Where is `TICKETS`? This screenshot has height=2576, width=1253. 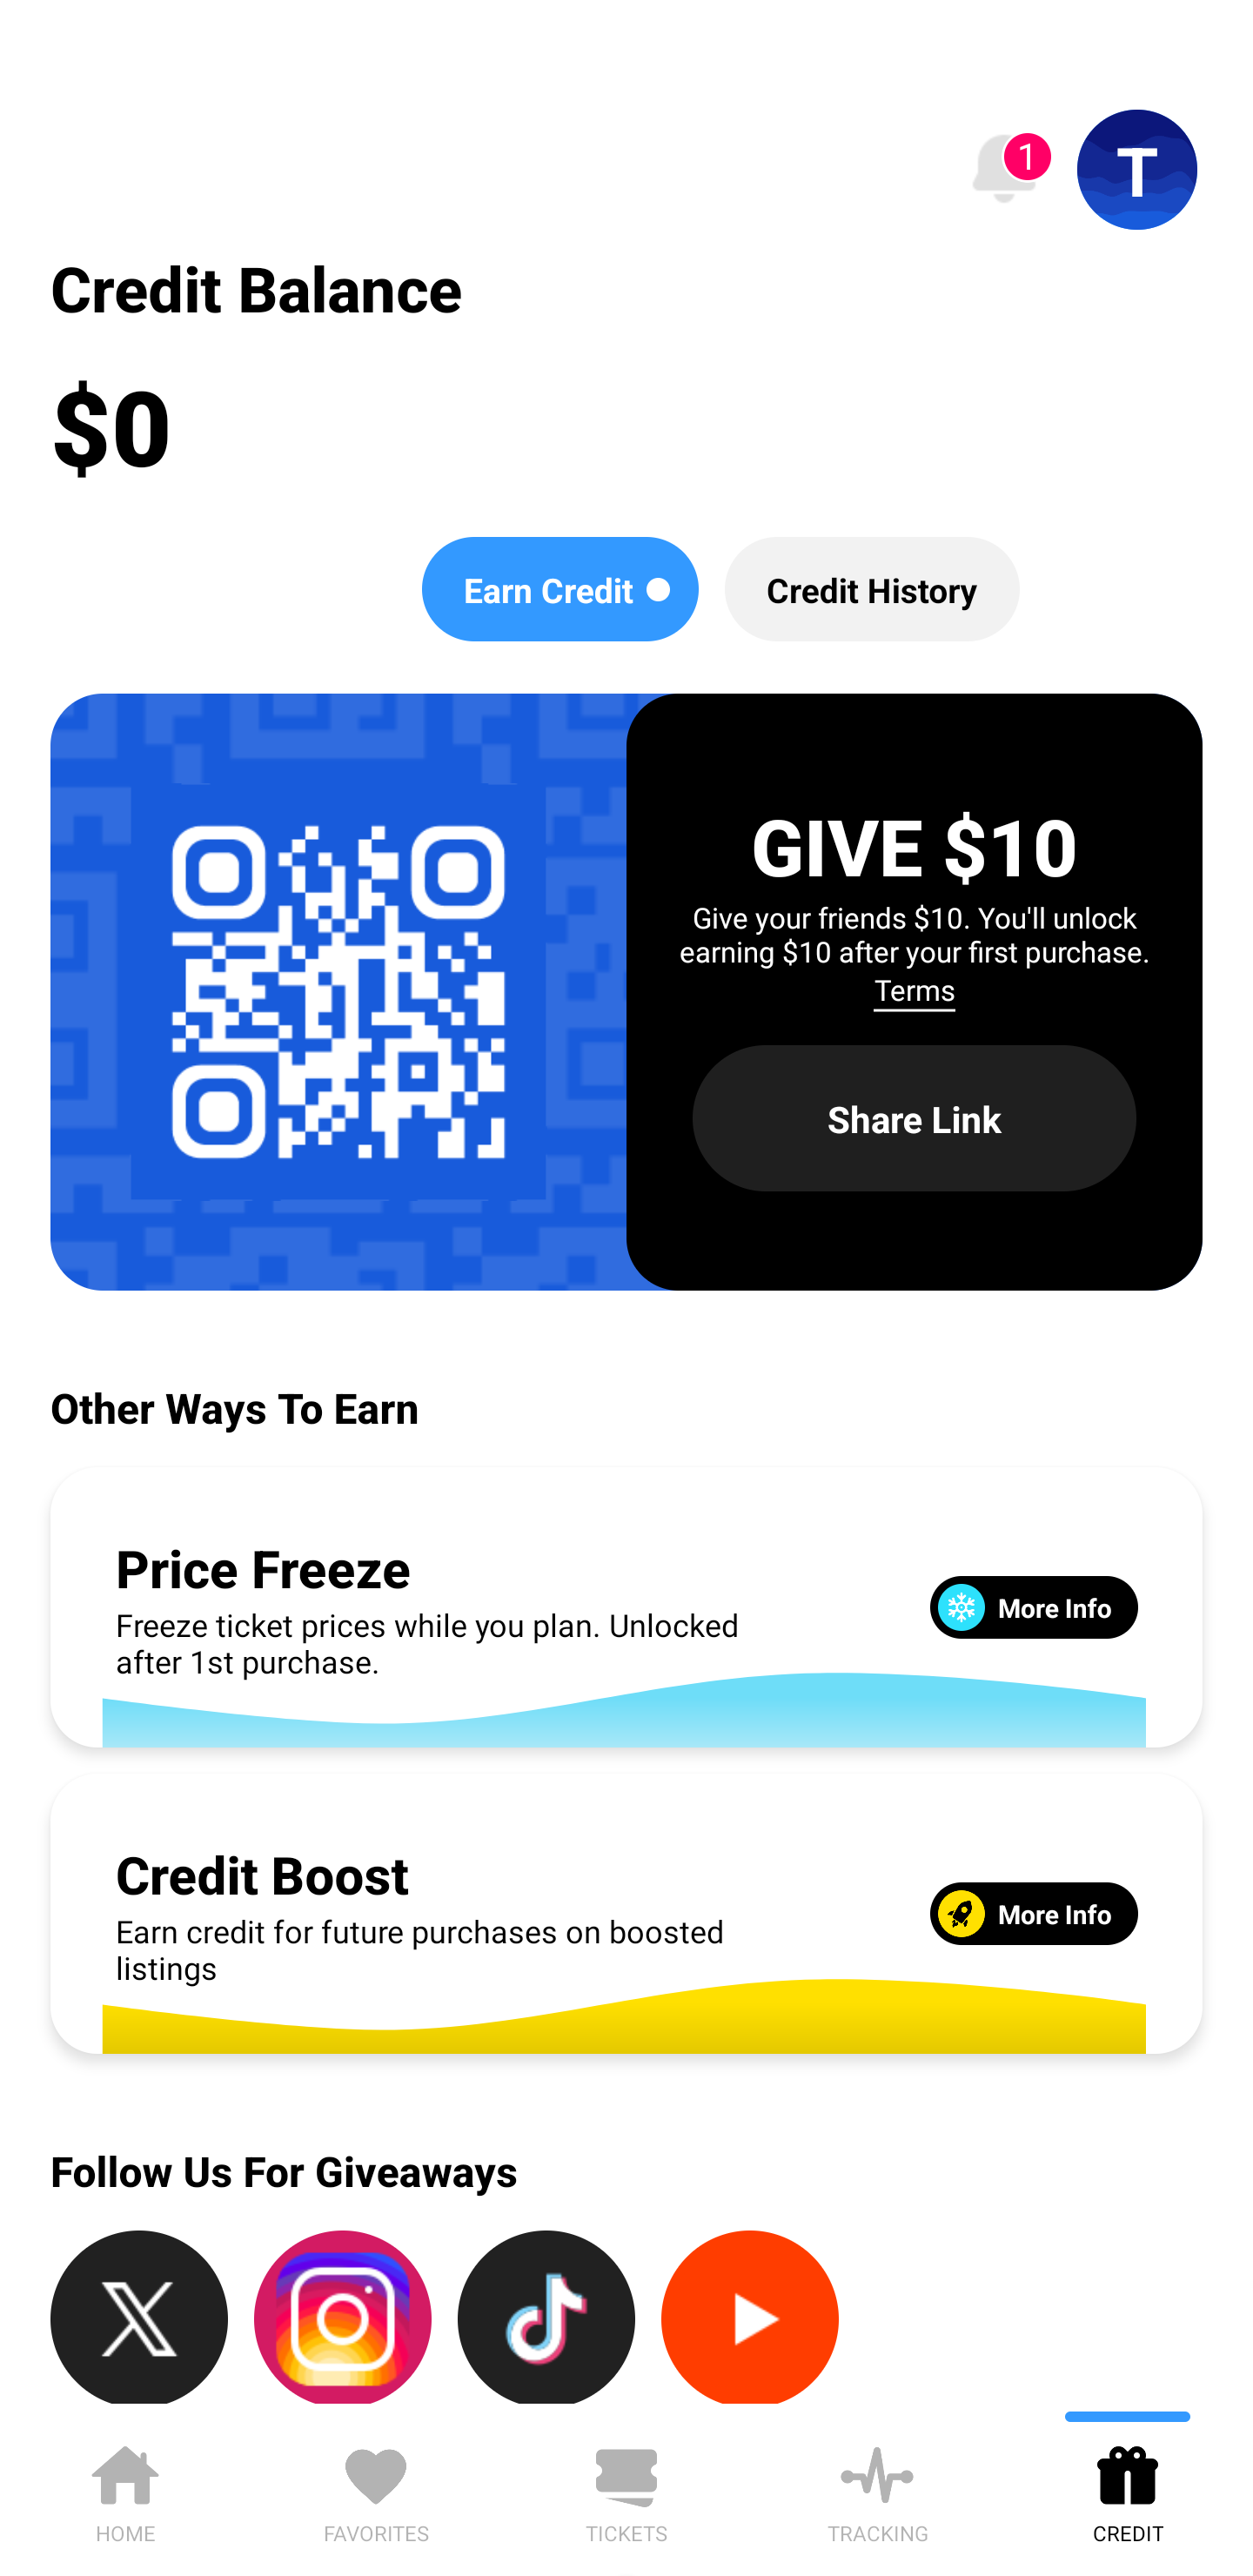 TICKETS is located at coordinates (626, 2489).